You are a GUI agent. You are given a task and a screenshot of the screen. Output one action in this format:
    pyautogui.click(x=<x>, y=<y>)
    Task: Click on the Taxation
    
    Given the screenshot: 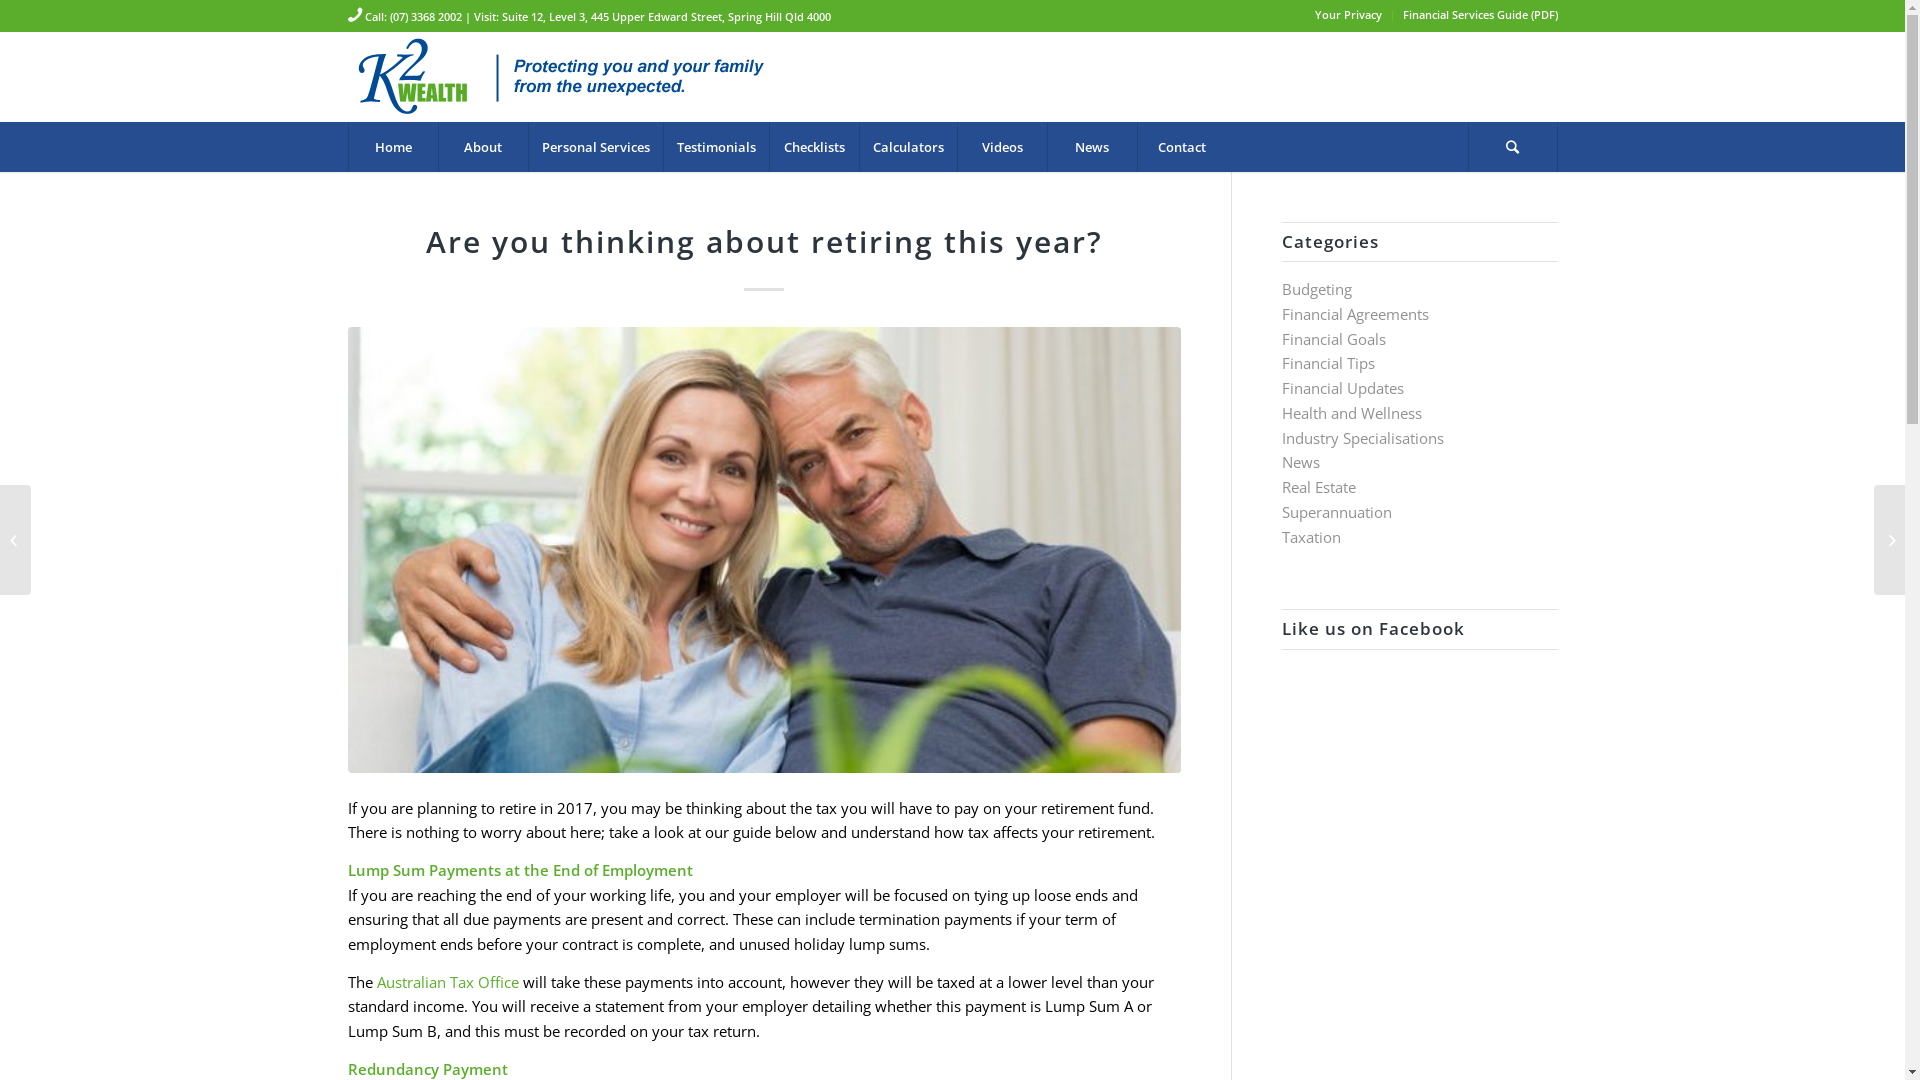 What is the action you would take?
    pyautogui.click(x=1312, y=537)
    